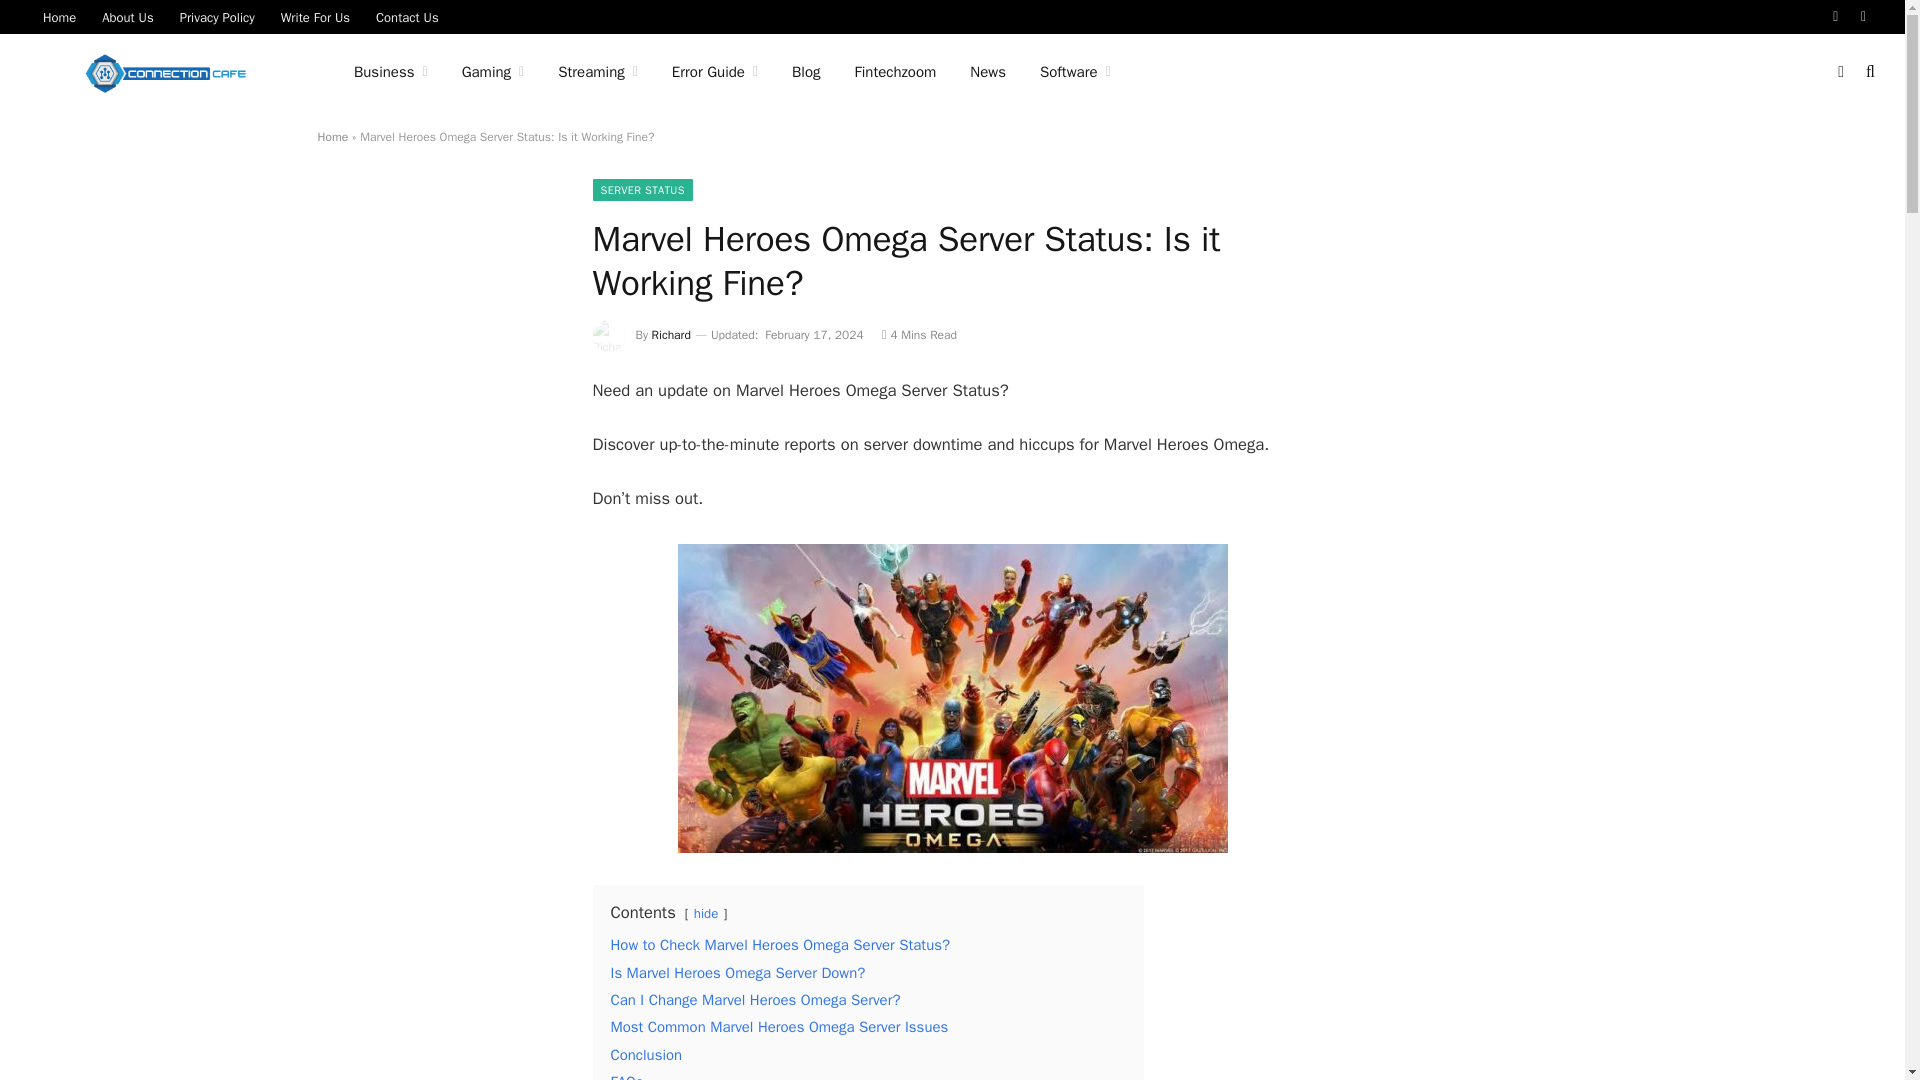  What do you see at coordinates (493, 72) in the screenshot?
I see `Gaming` at bounding box center [493, 72].